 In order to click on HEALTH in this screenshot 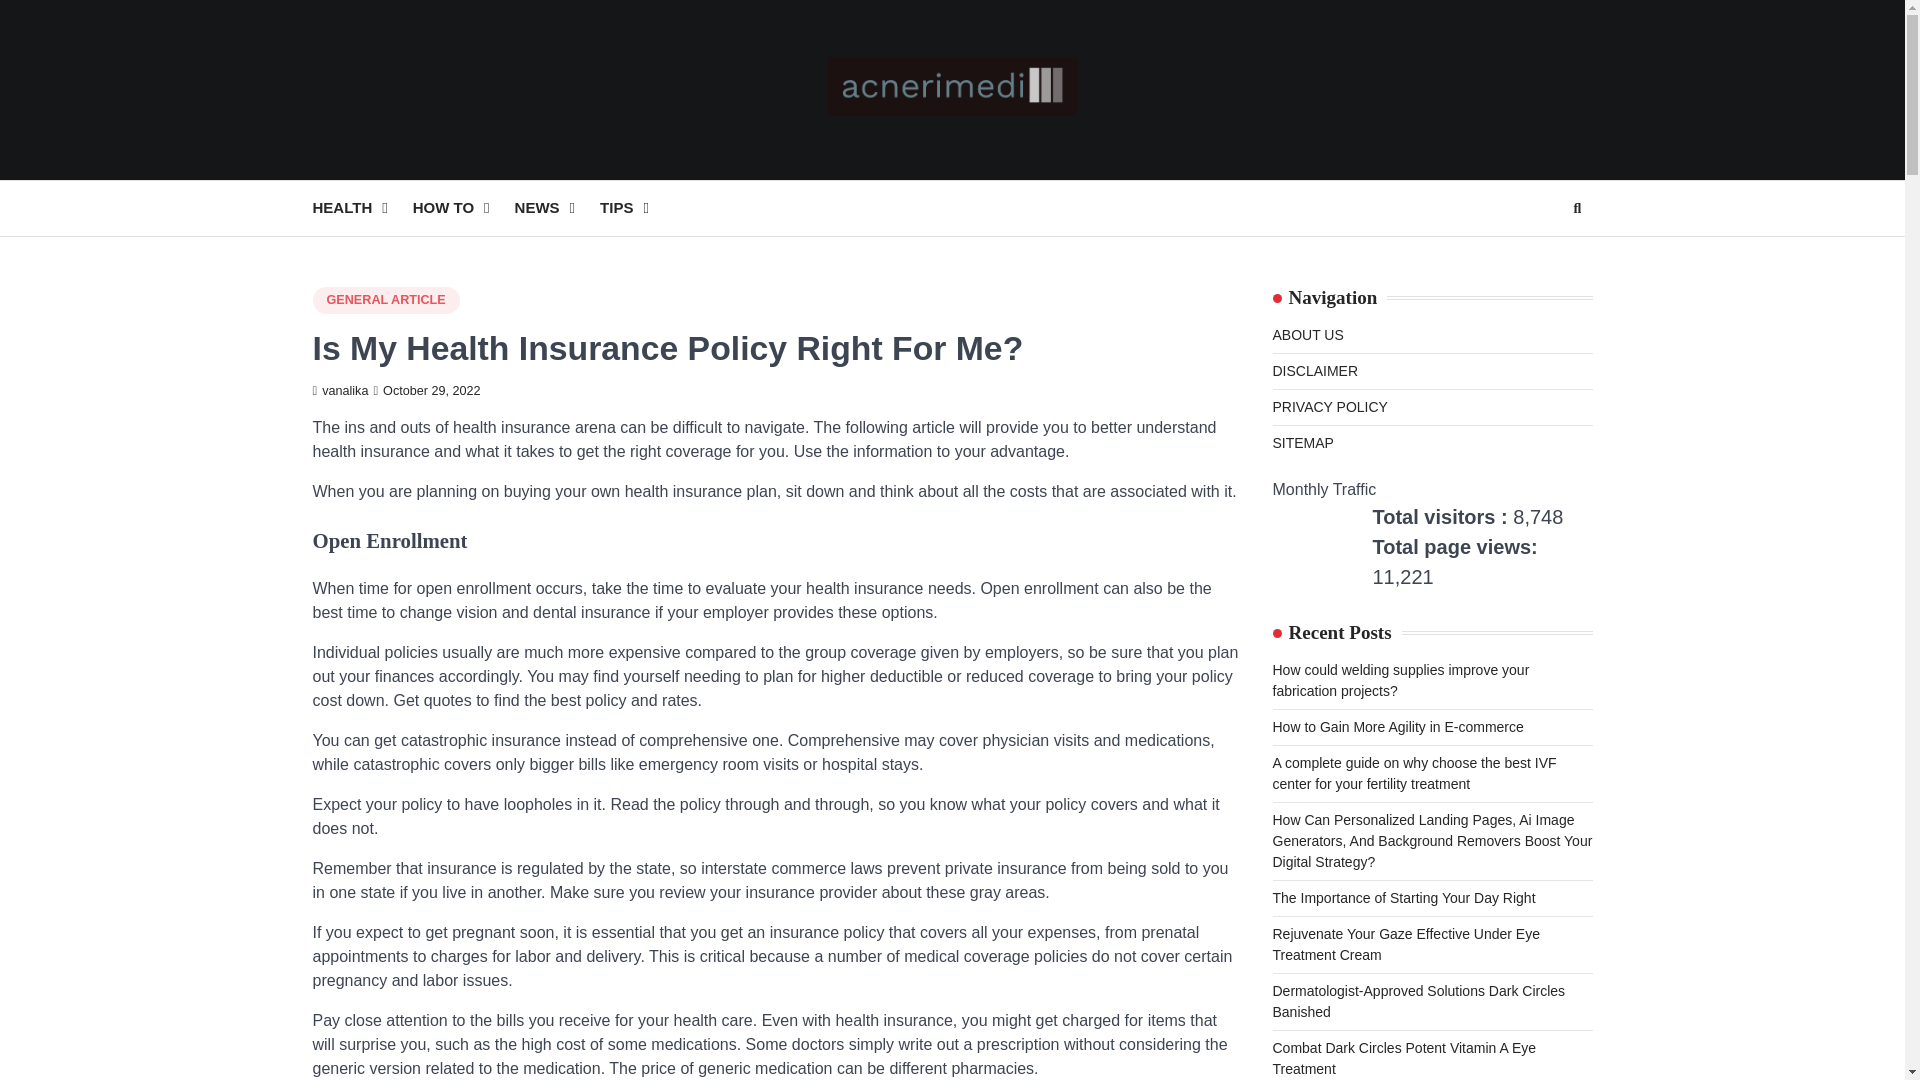, I will do `click(362, 208)`.